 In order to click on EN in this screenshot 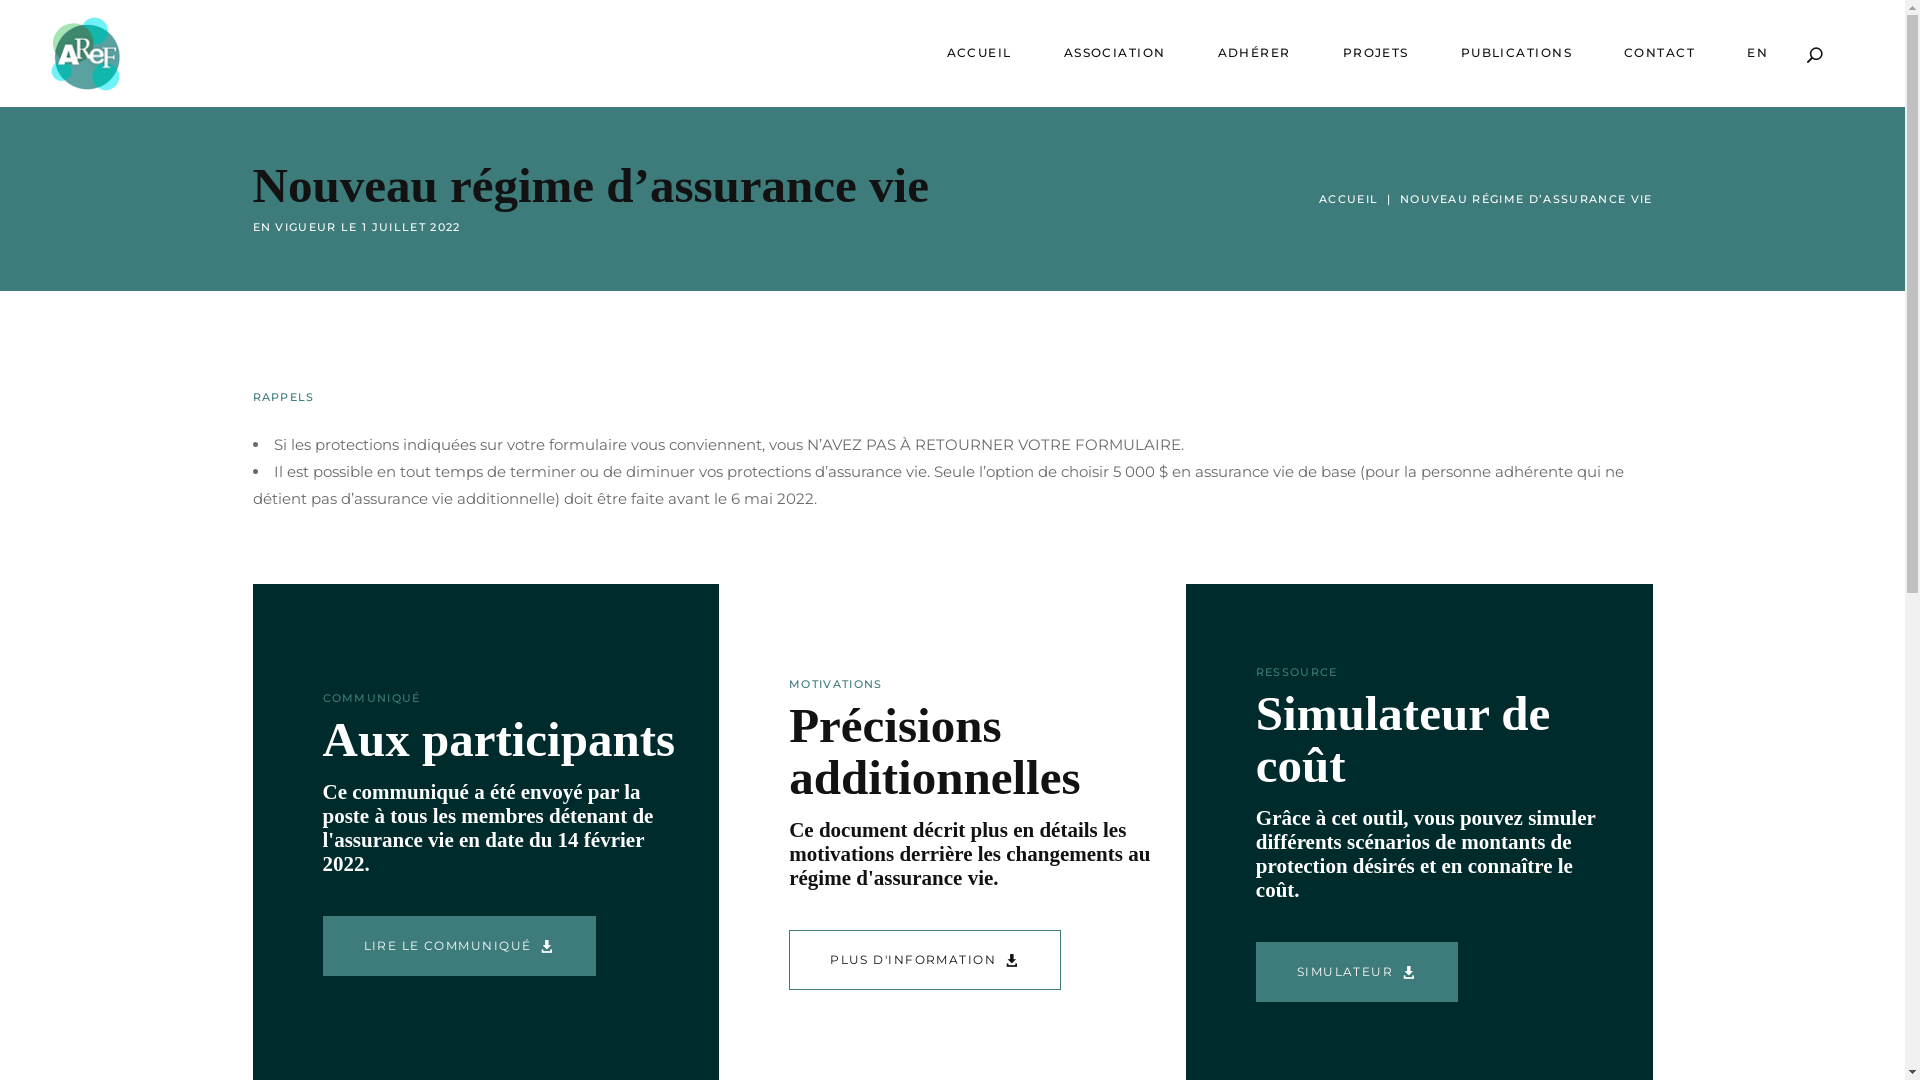, I will do `click(1758, 54)`.